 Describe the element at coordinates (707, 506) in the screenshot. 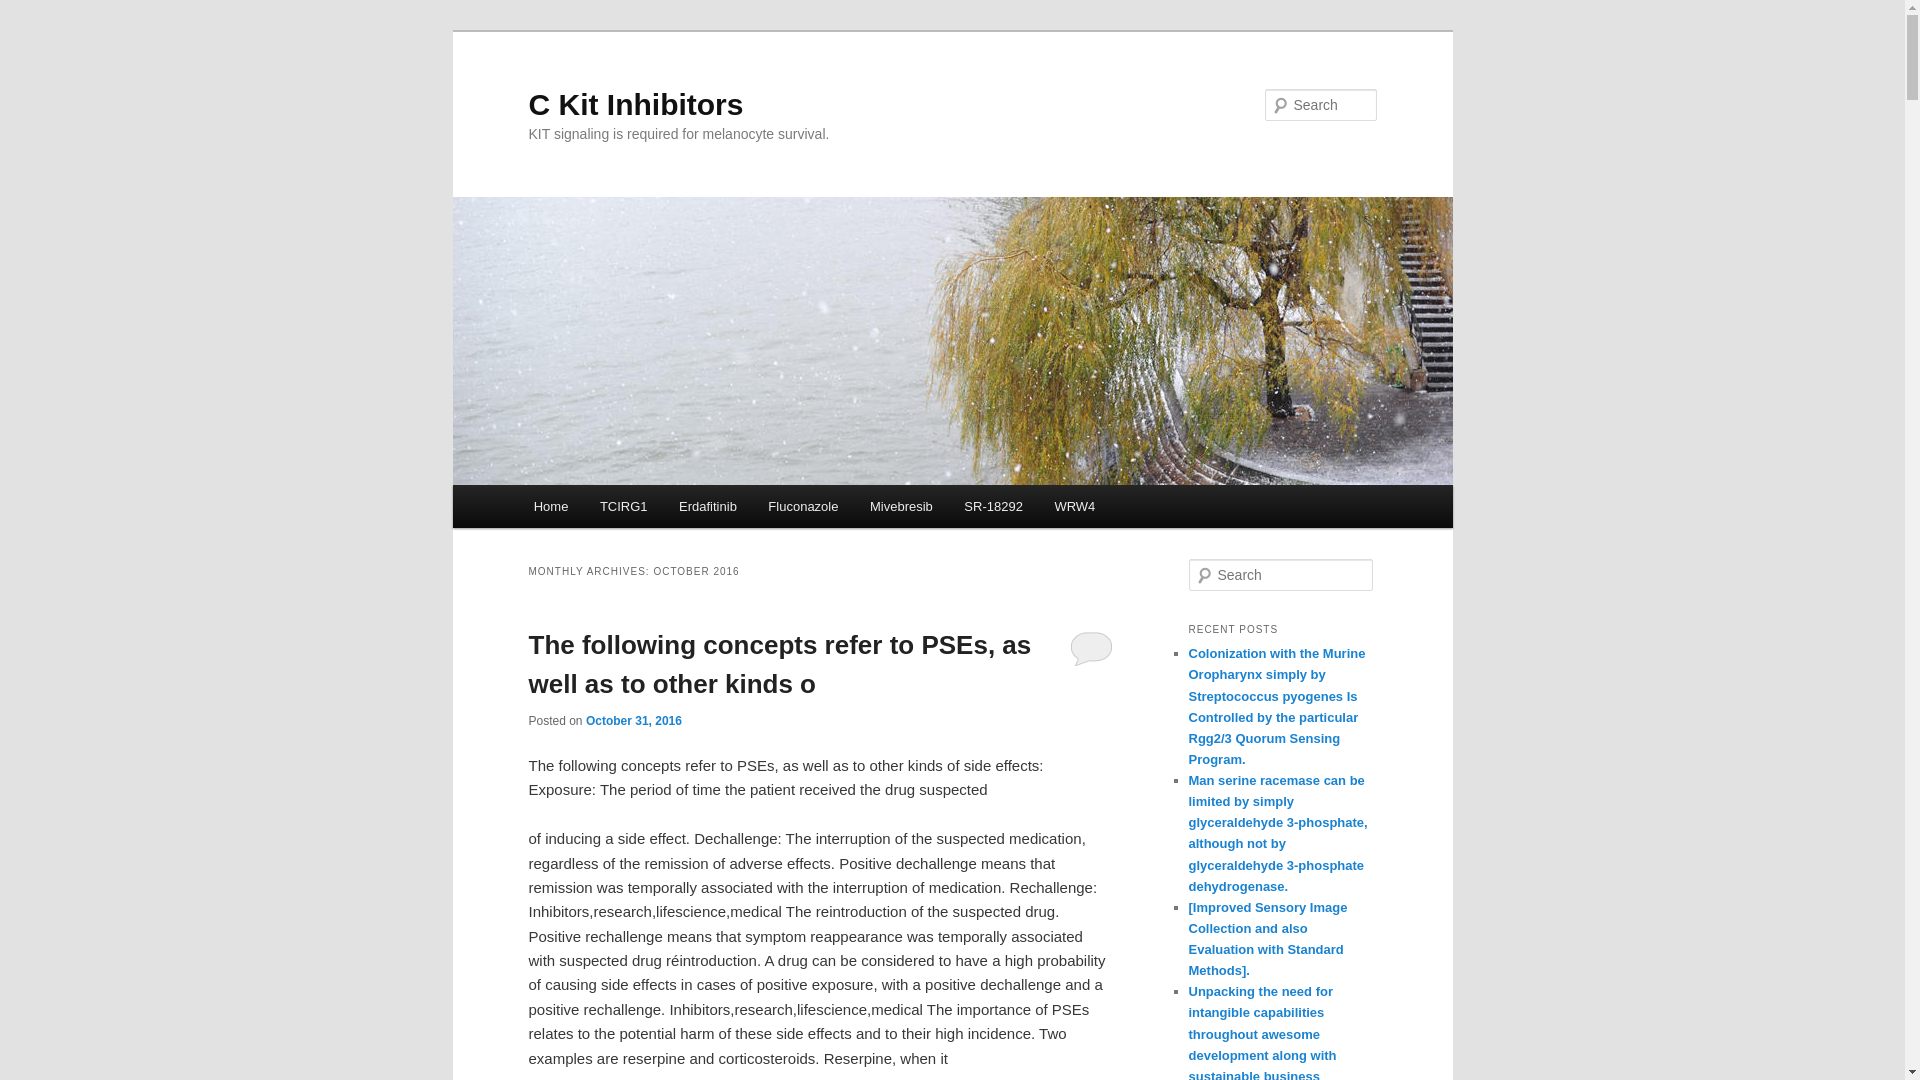

I see `Erdafitinib` at that location.